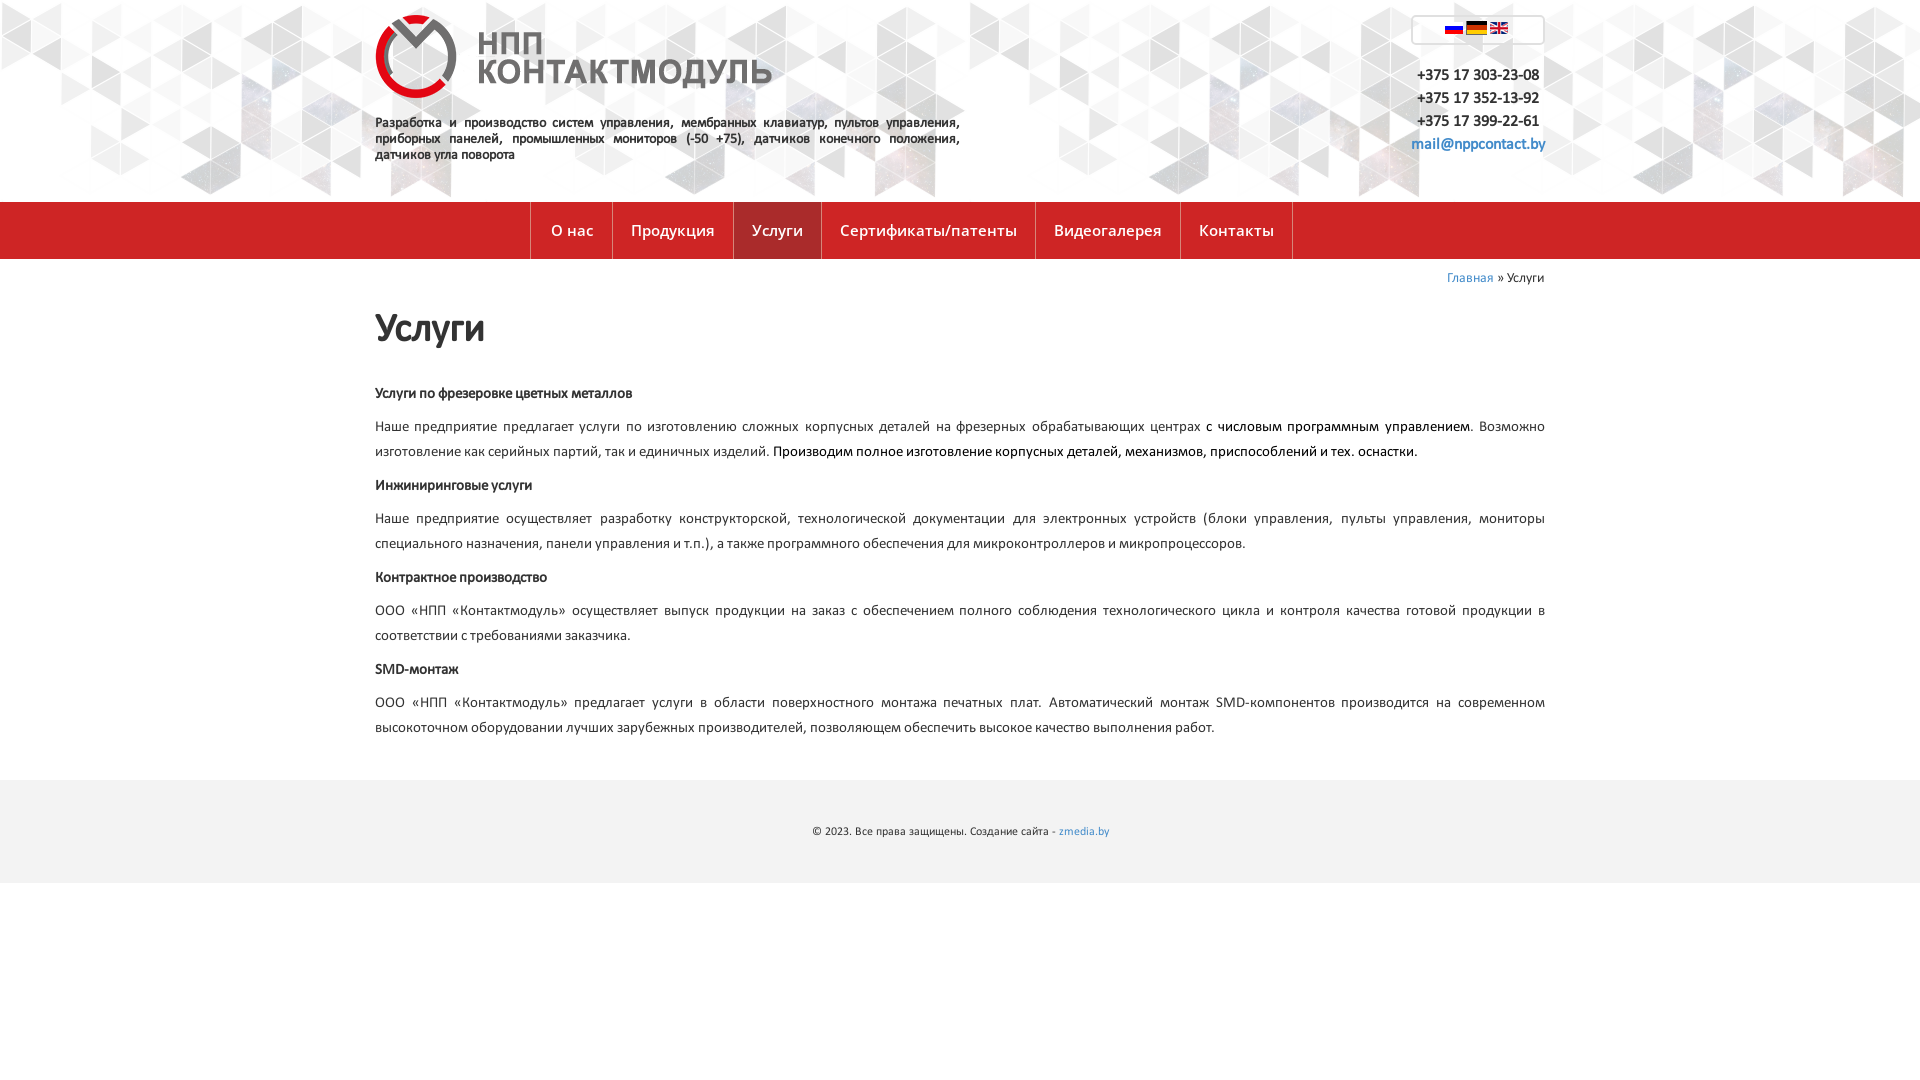  Describe the element at coordinates (1083, 832) in the screenshot. I see `zmedia.by` at that location.